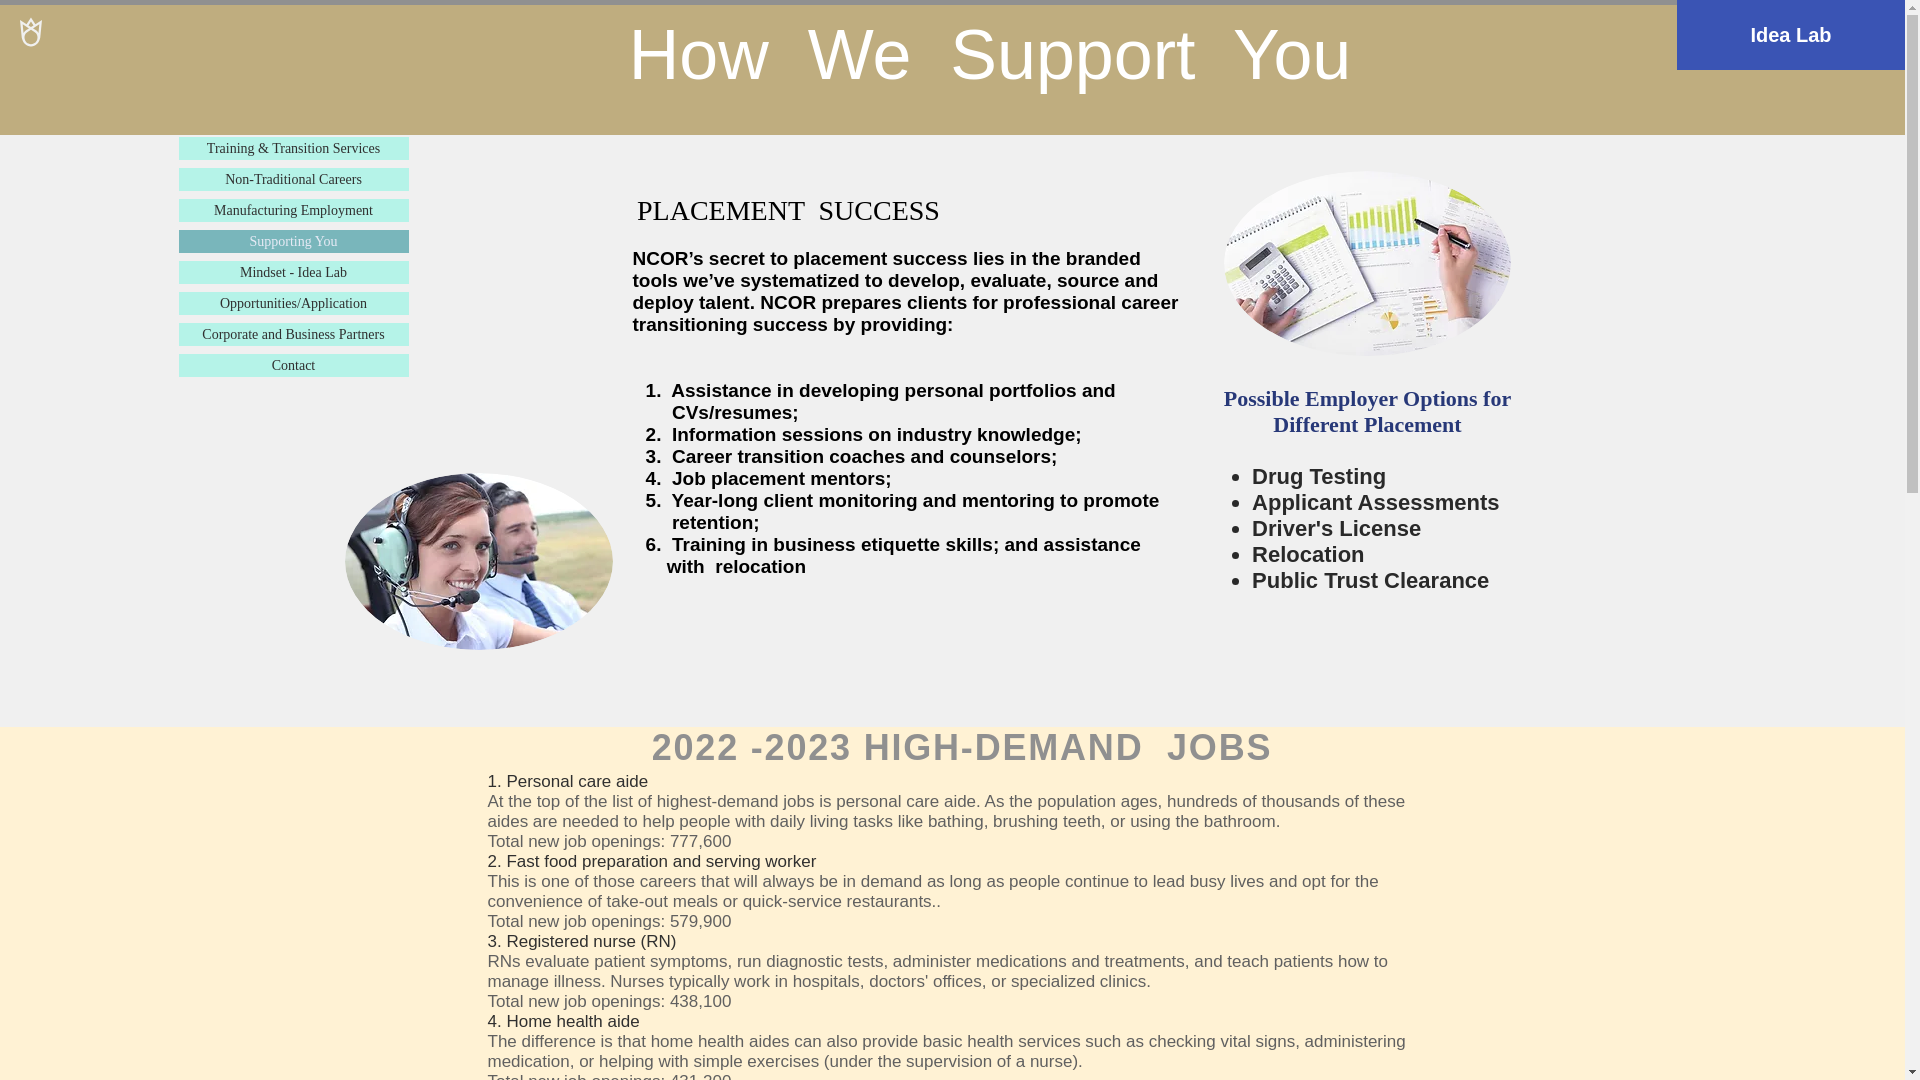  I want to click on Home, so click(292, 86).